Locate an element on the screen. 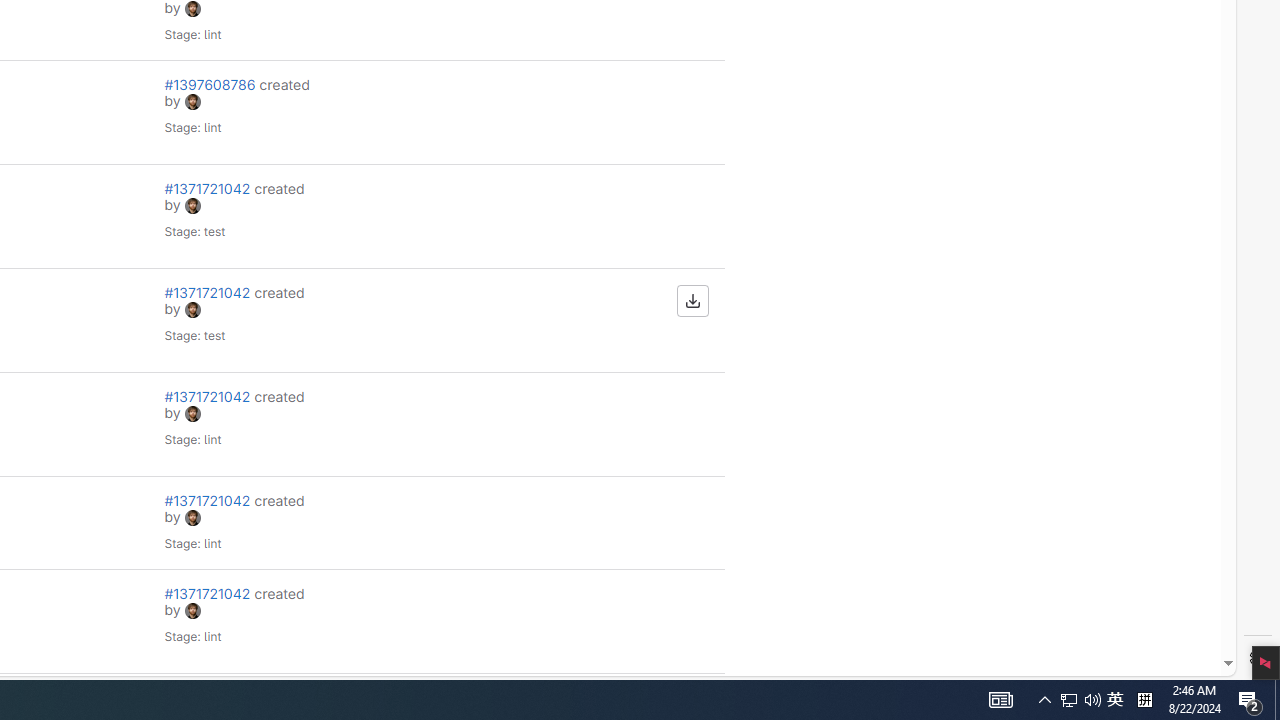  #1397608786  is located at coordinates (211, 84).